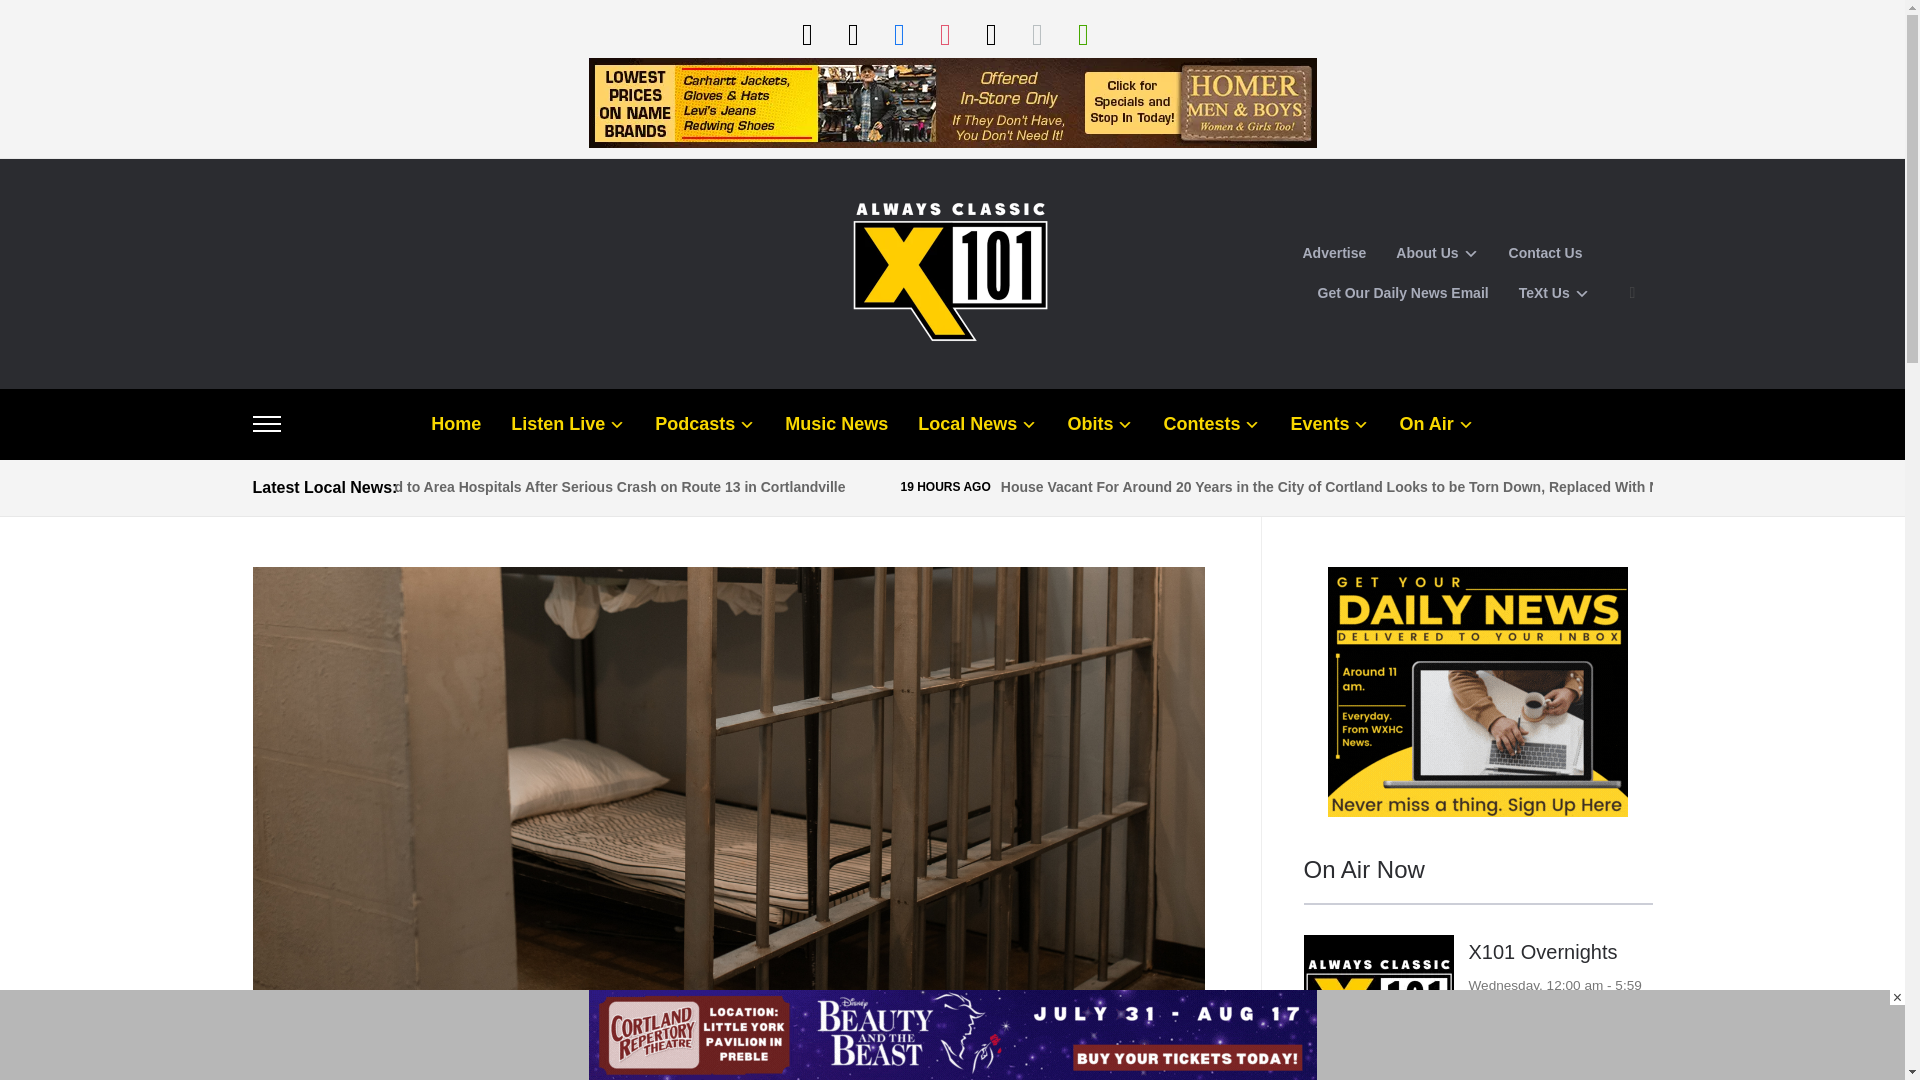  What do you see at coordinates (1333, 254) in the screenshot?
I see `Advertise` at bounding box center [1333, 254].